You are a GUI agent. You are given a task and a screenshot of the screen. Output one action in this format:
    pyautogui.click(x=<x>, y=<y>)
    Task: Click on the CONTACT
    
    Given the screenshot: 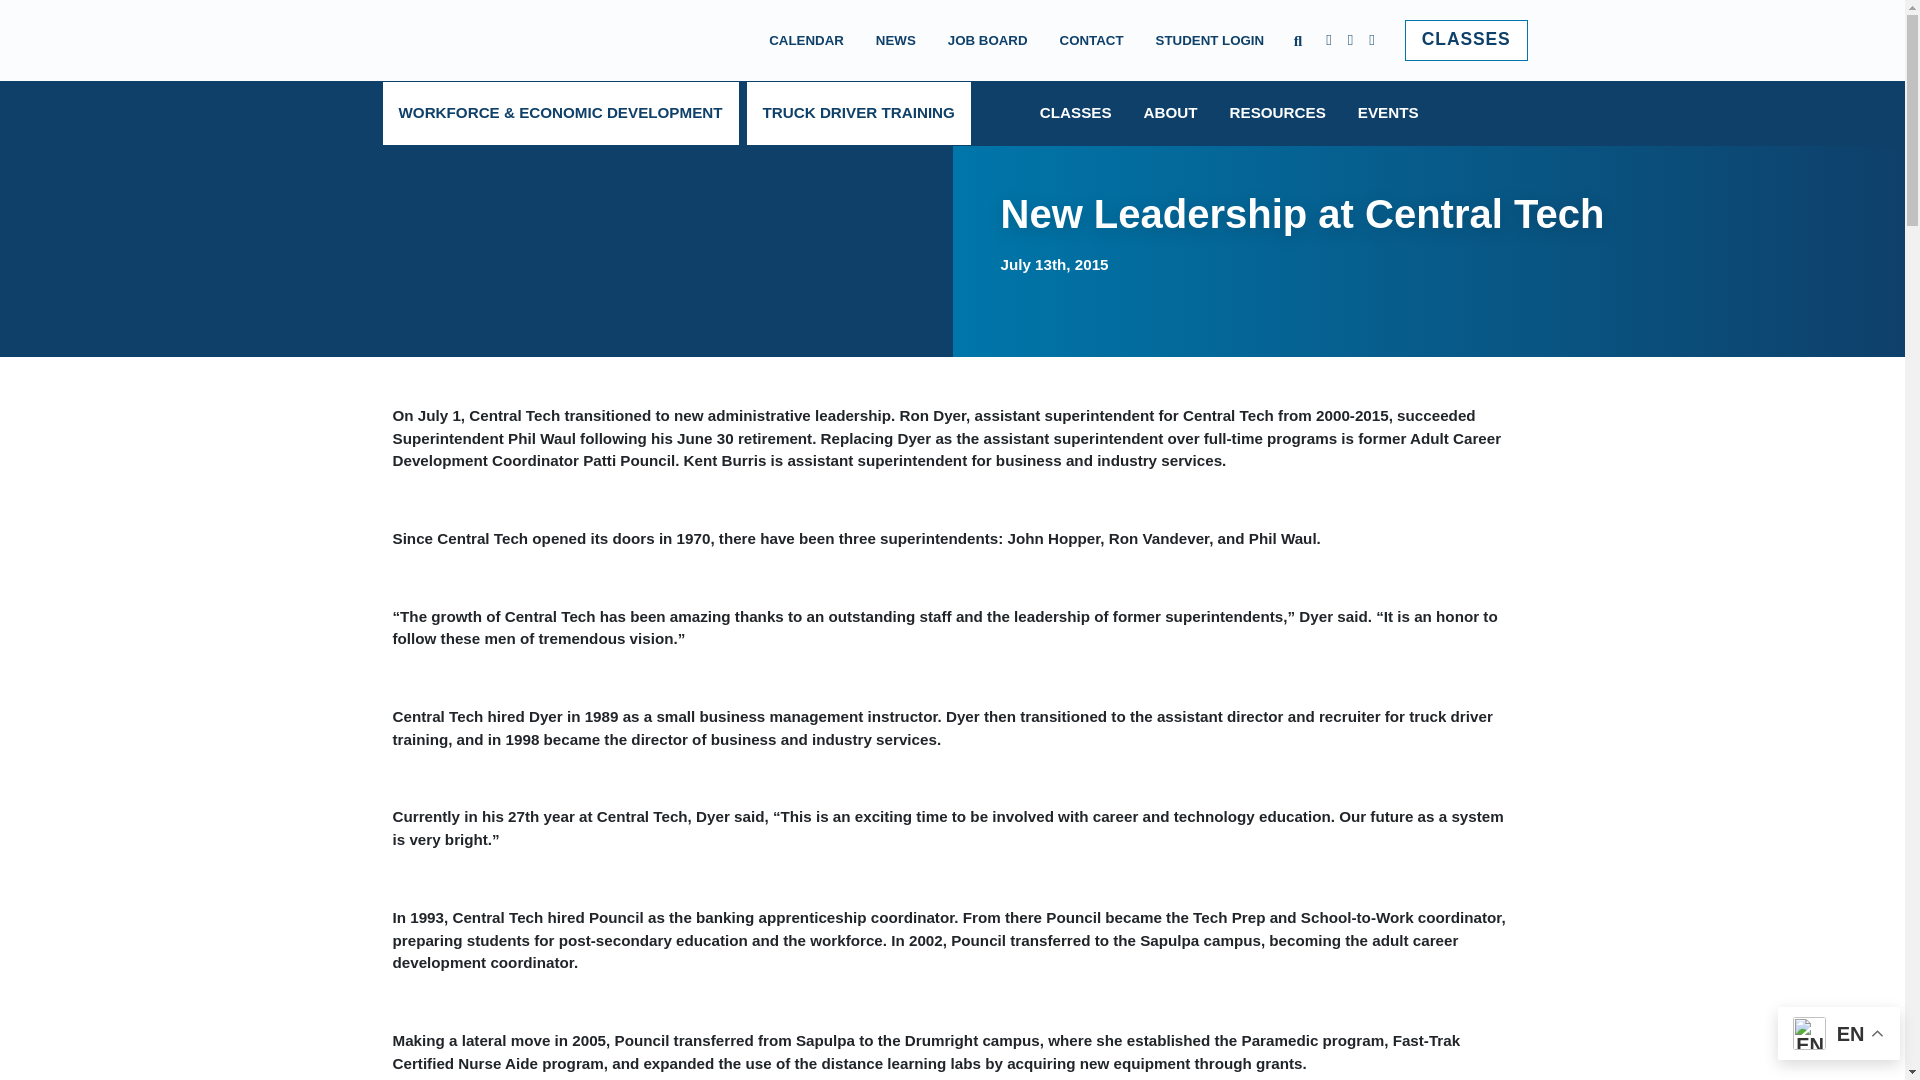 What is the action you would take?
    pyautogui.click(x=1092, y=40)
    